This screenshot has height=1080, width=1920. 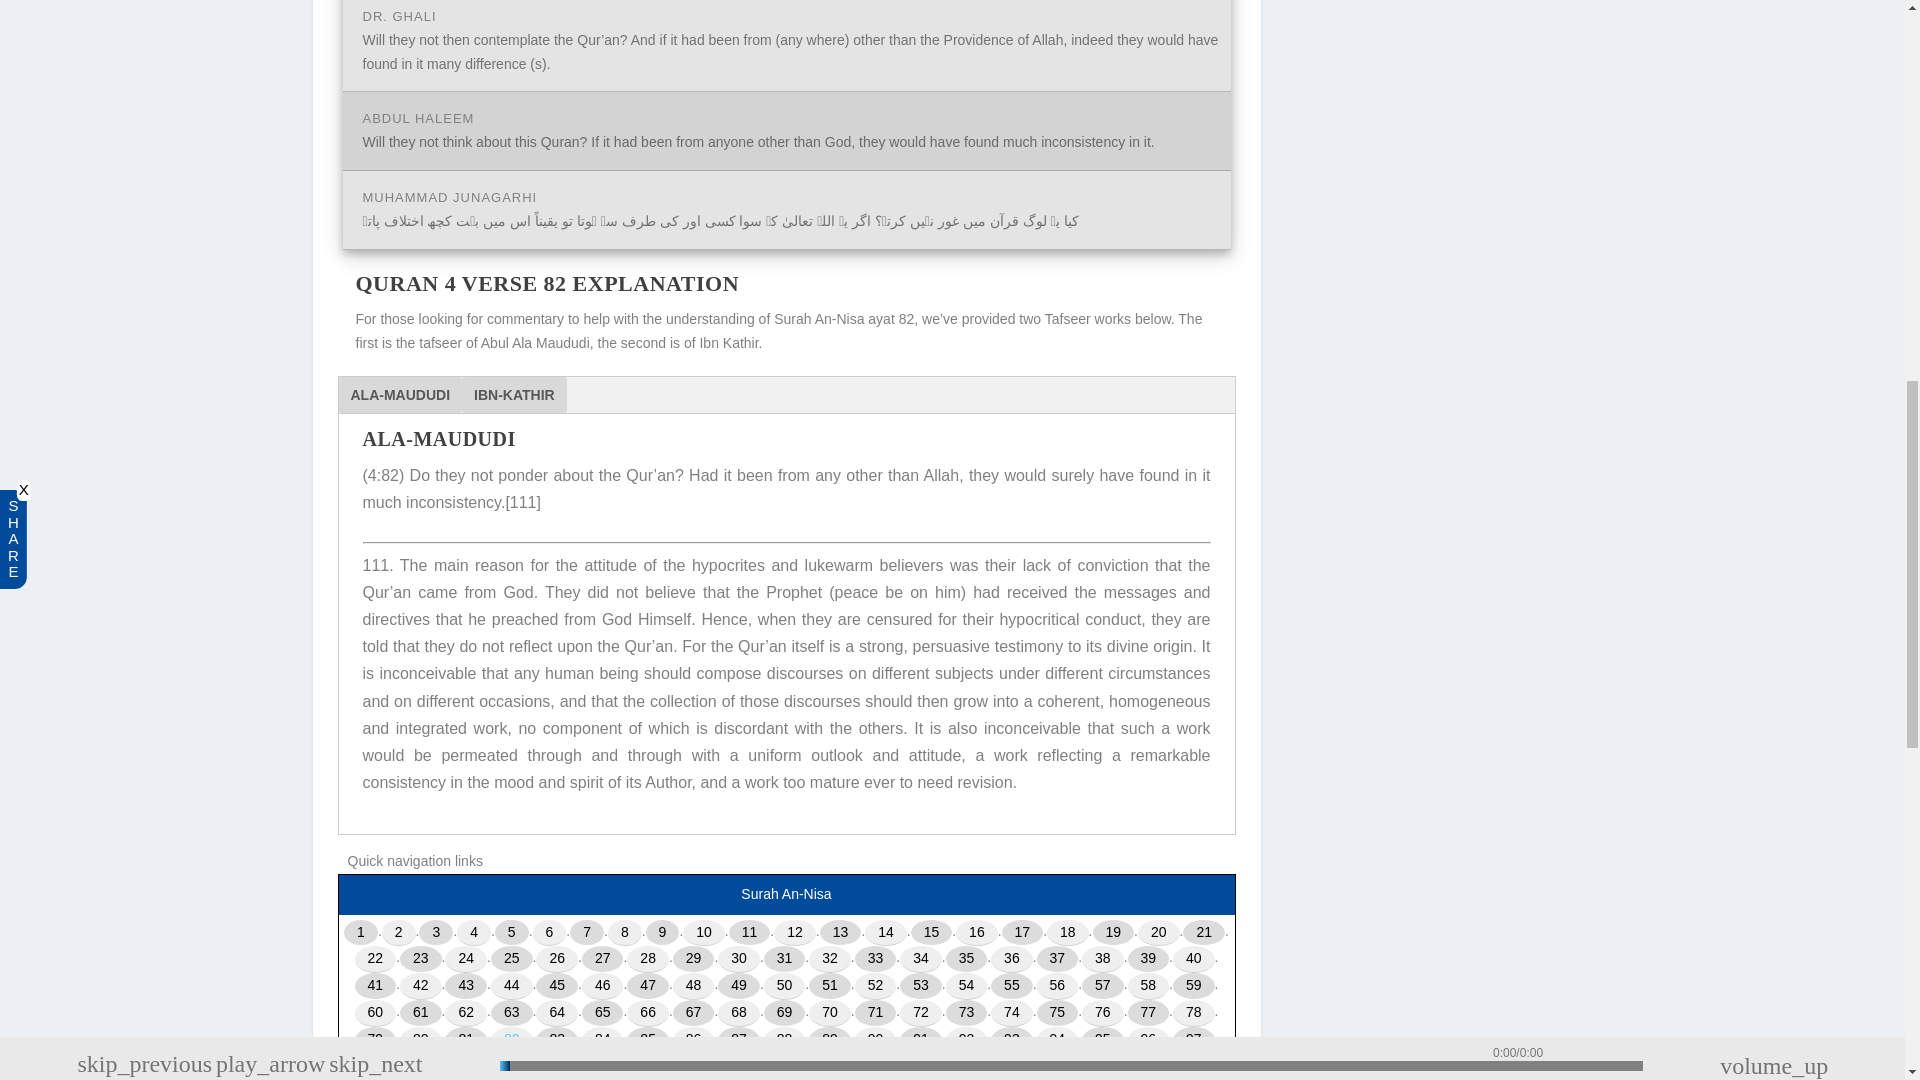 What do you see at coordinates (436, 934) in the screenshot?
I see `3` at bounding box center [436, 934].